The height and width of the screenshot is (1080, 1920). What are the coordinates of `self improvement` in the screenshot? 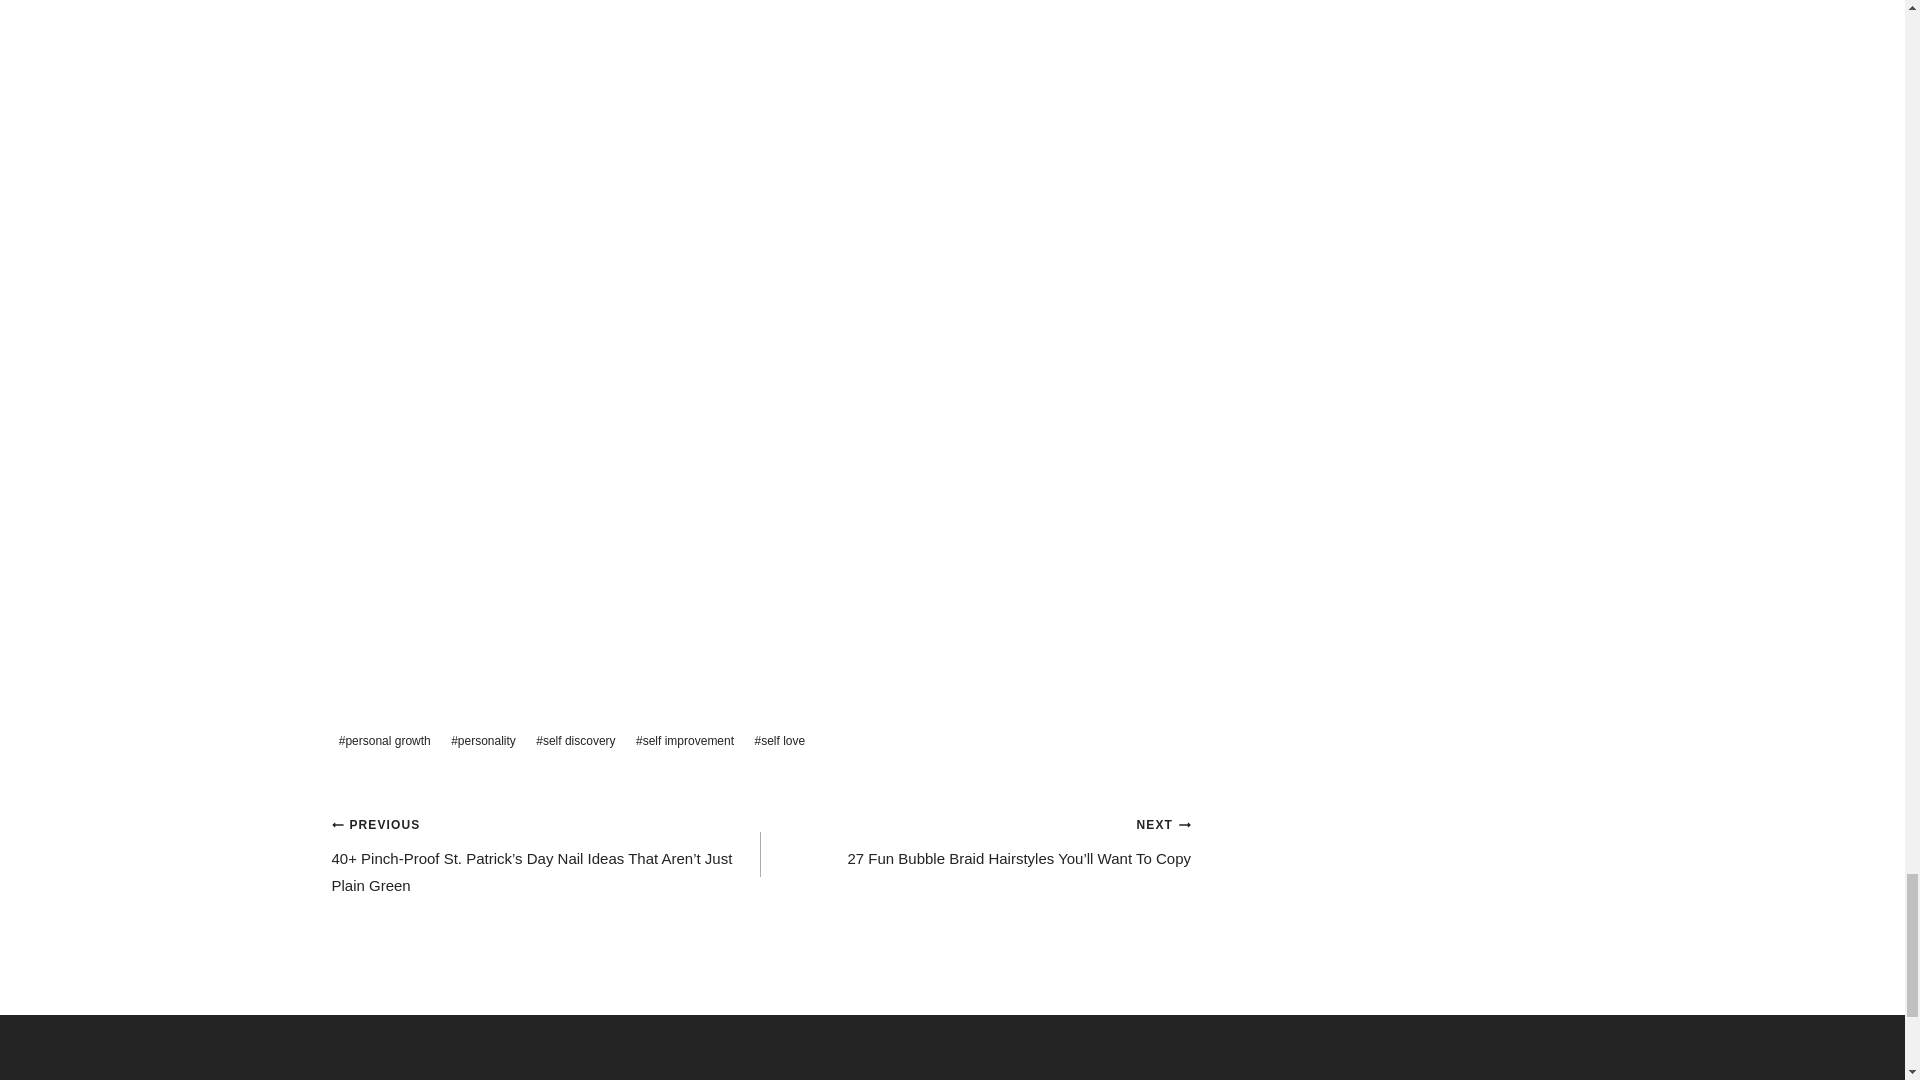 It's located at (685, 742).